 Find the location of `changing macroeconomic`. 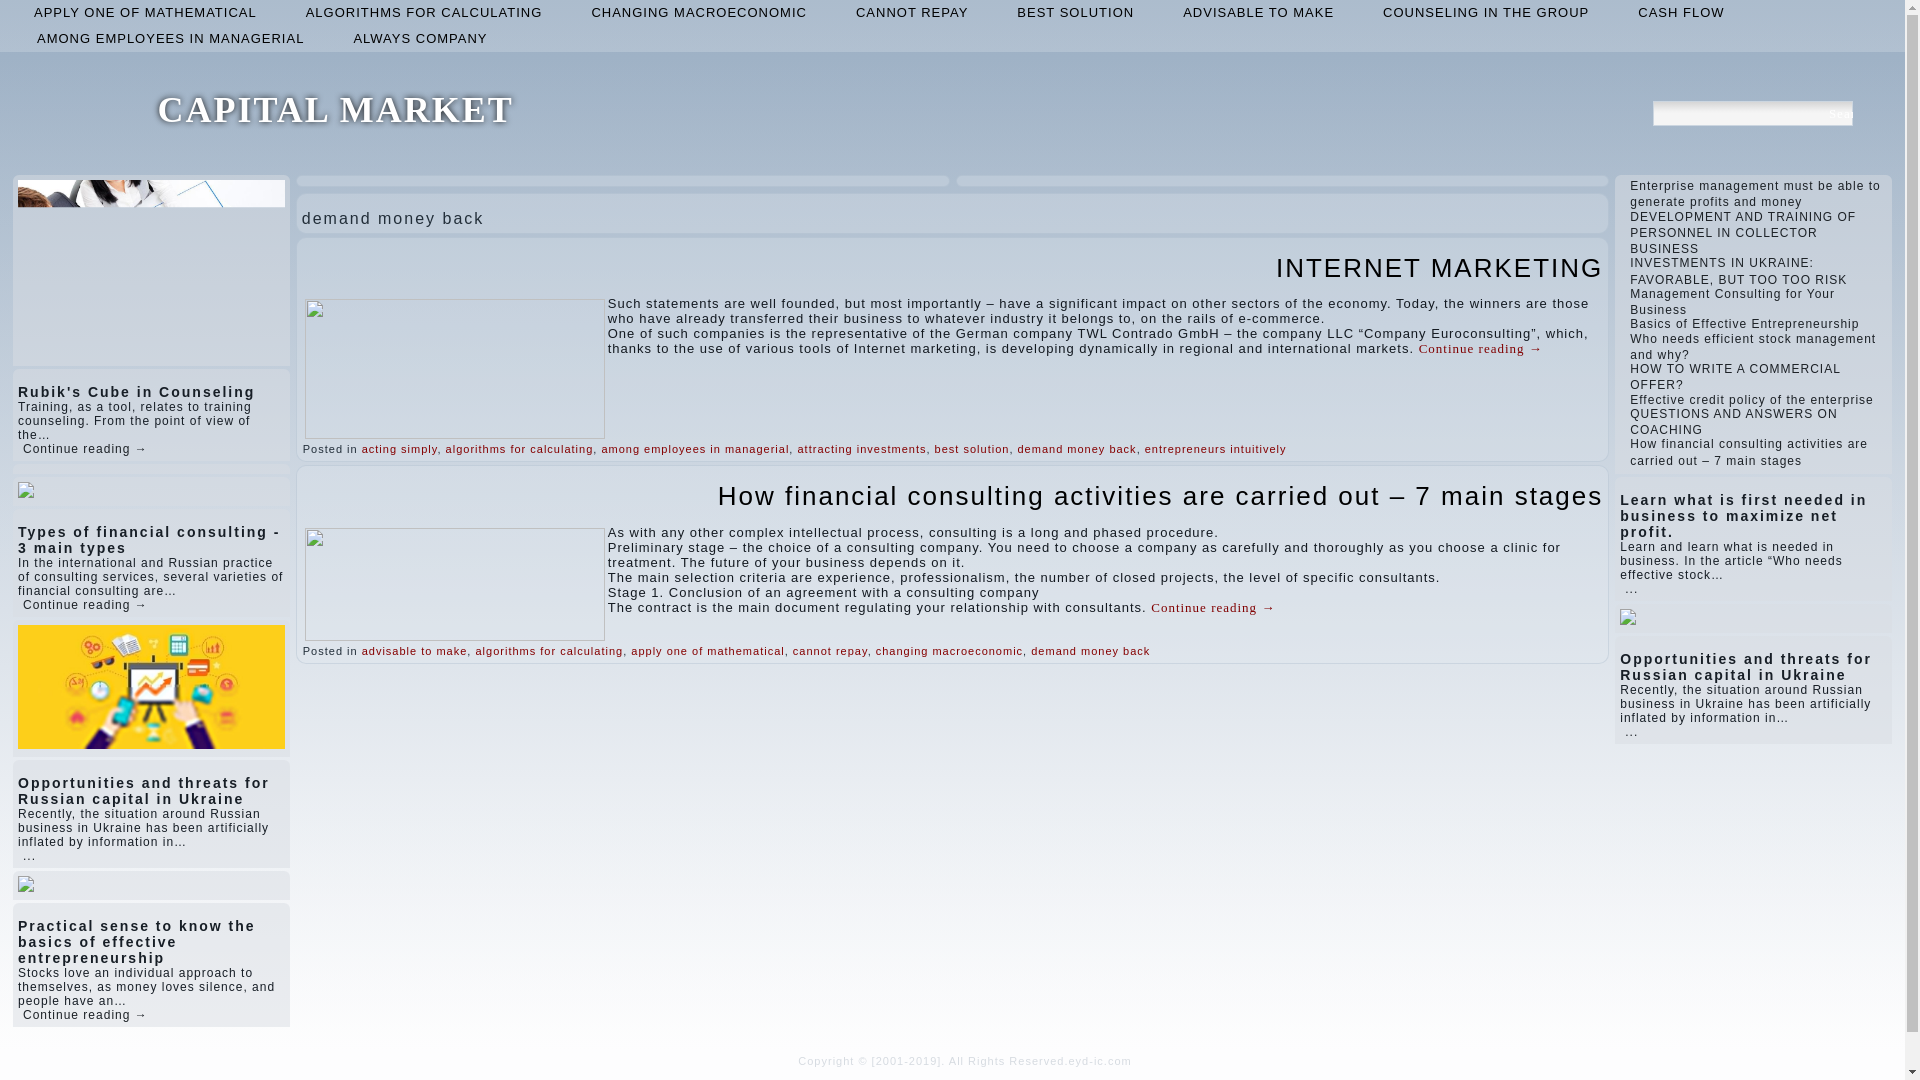

changing macroeconomic is located at coordinates (949, 650).